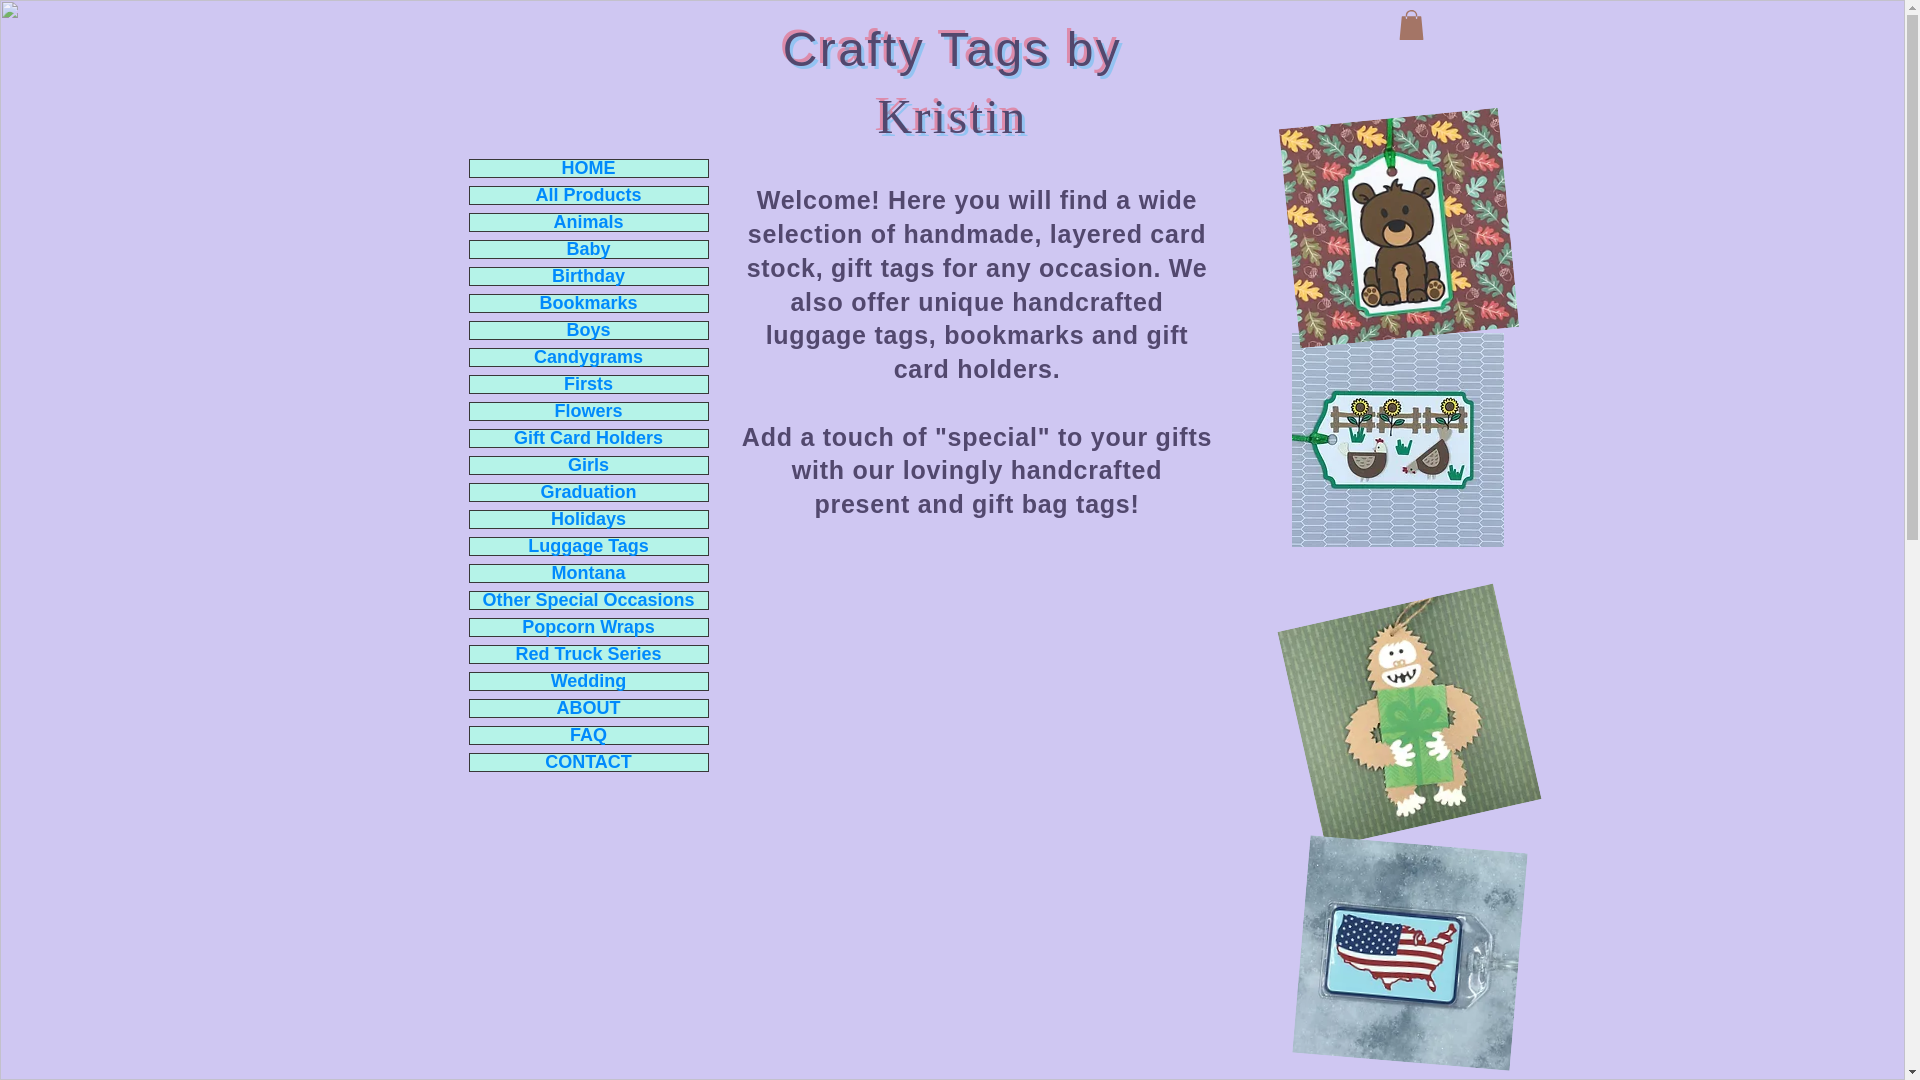 Image resolution: width=1920 pixels, height=1080 pixels. What do you see at coordinates (589, 303) in the screenshot?
I see `Bookmarks` at bounding box center [589, 303].